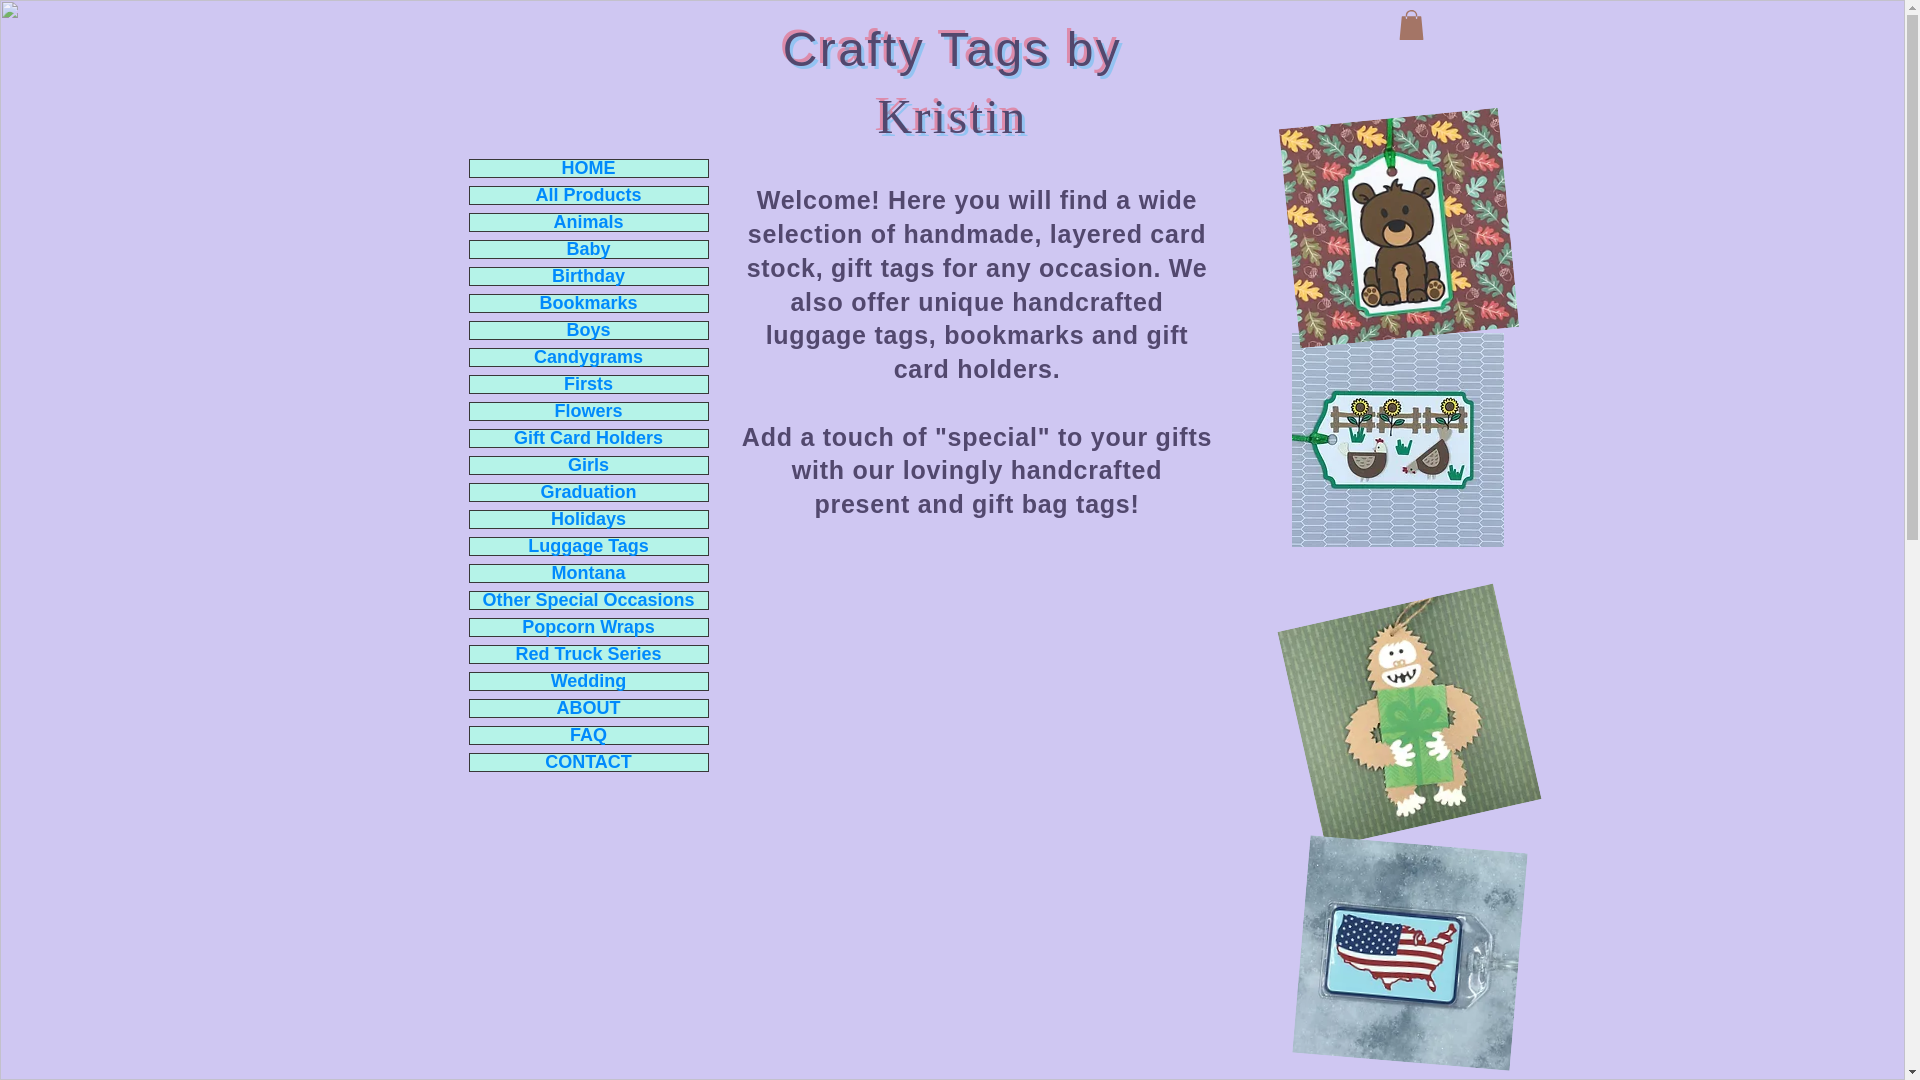 Image resolution: width=1920 pixels, height=1080 pixels. What do you see at coordinates (589, 303) in the screenshot?
I see `Bookmarks` at bounding box center [589, 303].